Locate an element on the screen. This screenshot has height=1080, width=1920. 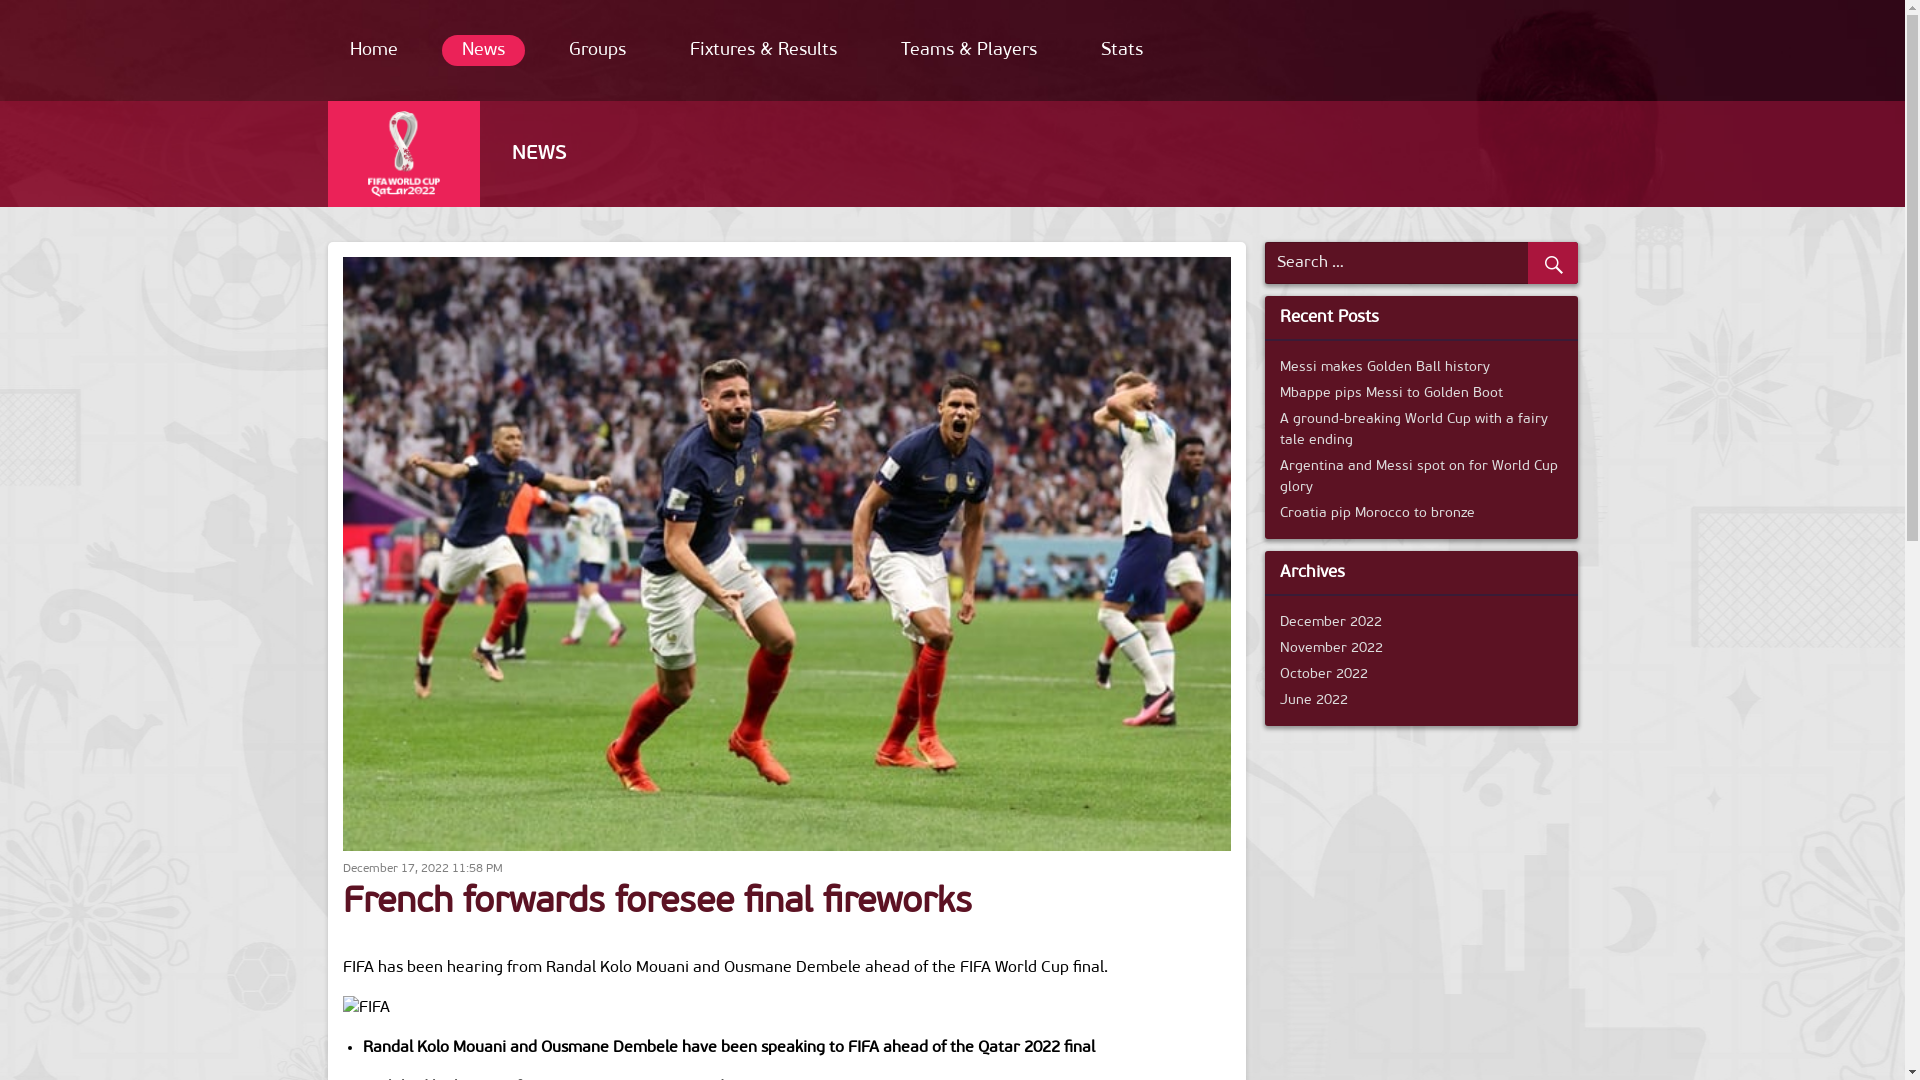
Mbappe pips Messi to Golden Boot is located at coordinates (1392, 394).